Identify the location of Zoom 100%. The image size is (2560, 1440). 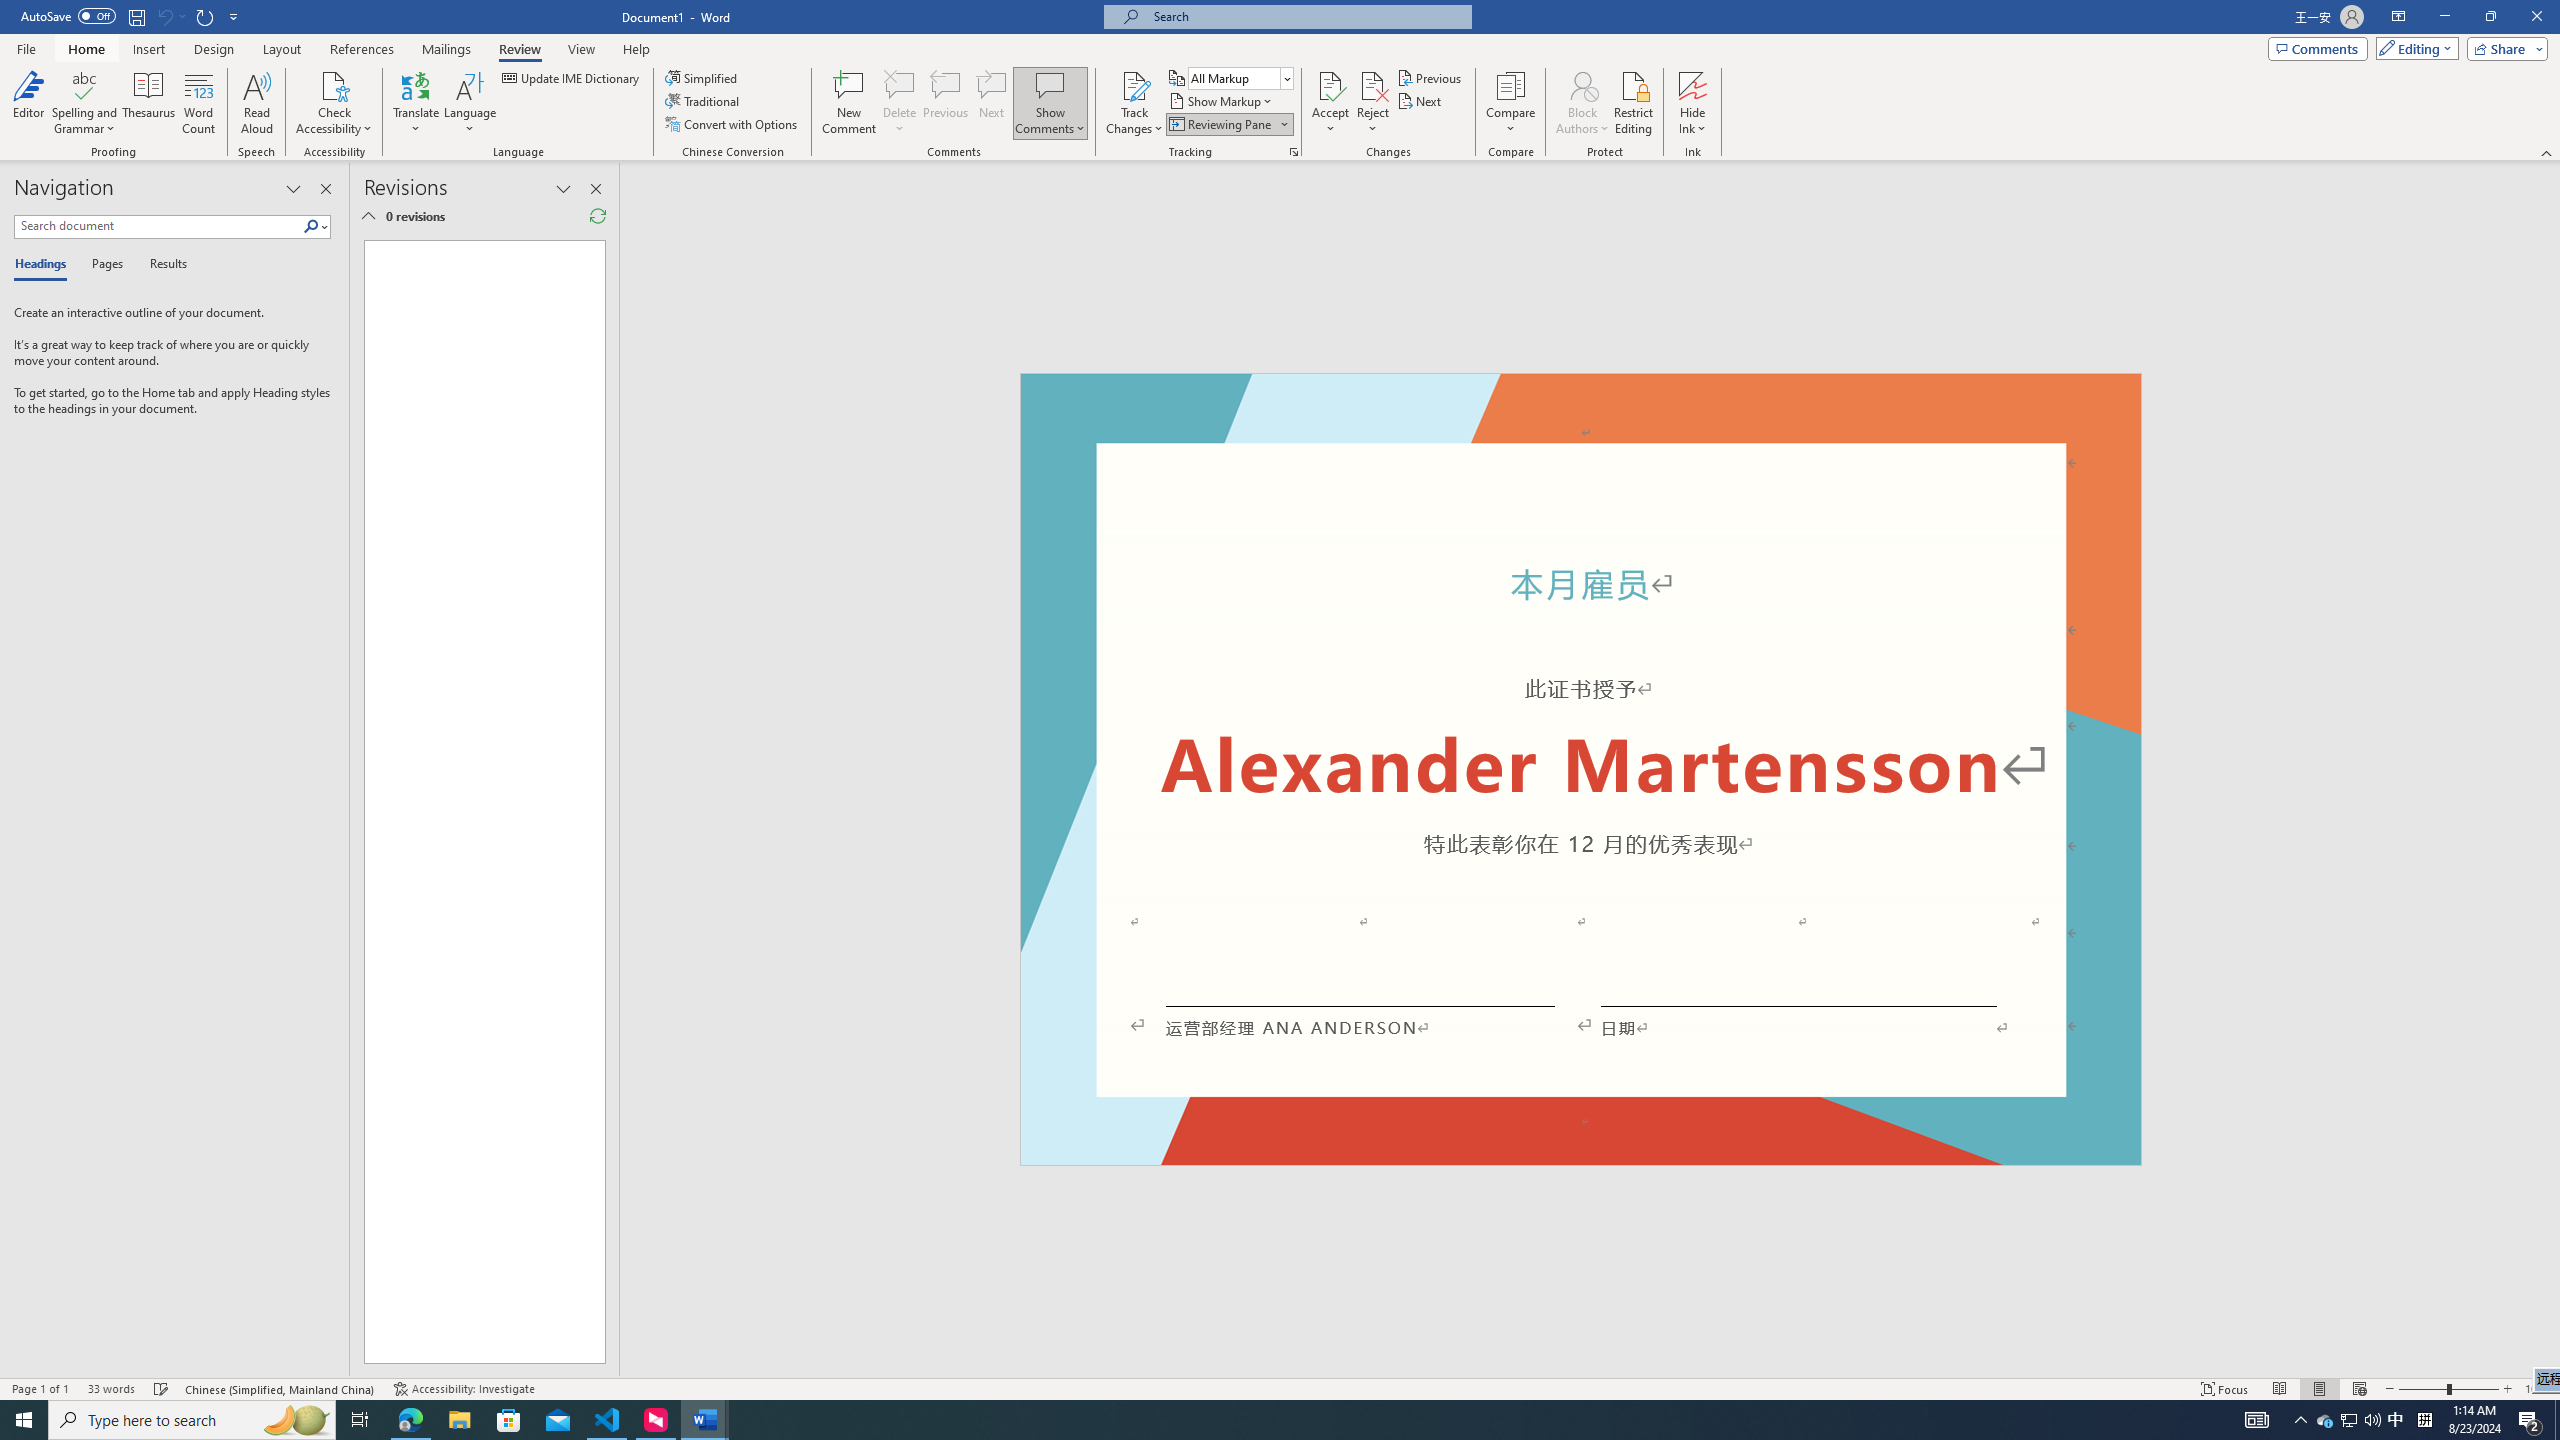
(2538, 1389).